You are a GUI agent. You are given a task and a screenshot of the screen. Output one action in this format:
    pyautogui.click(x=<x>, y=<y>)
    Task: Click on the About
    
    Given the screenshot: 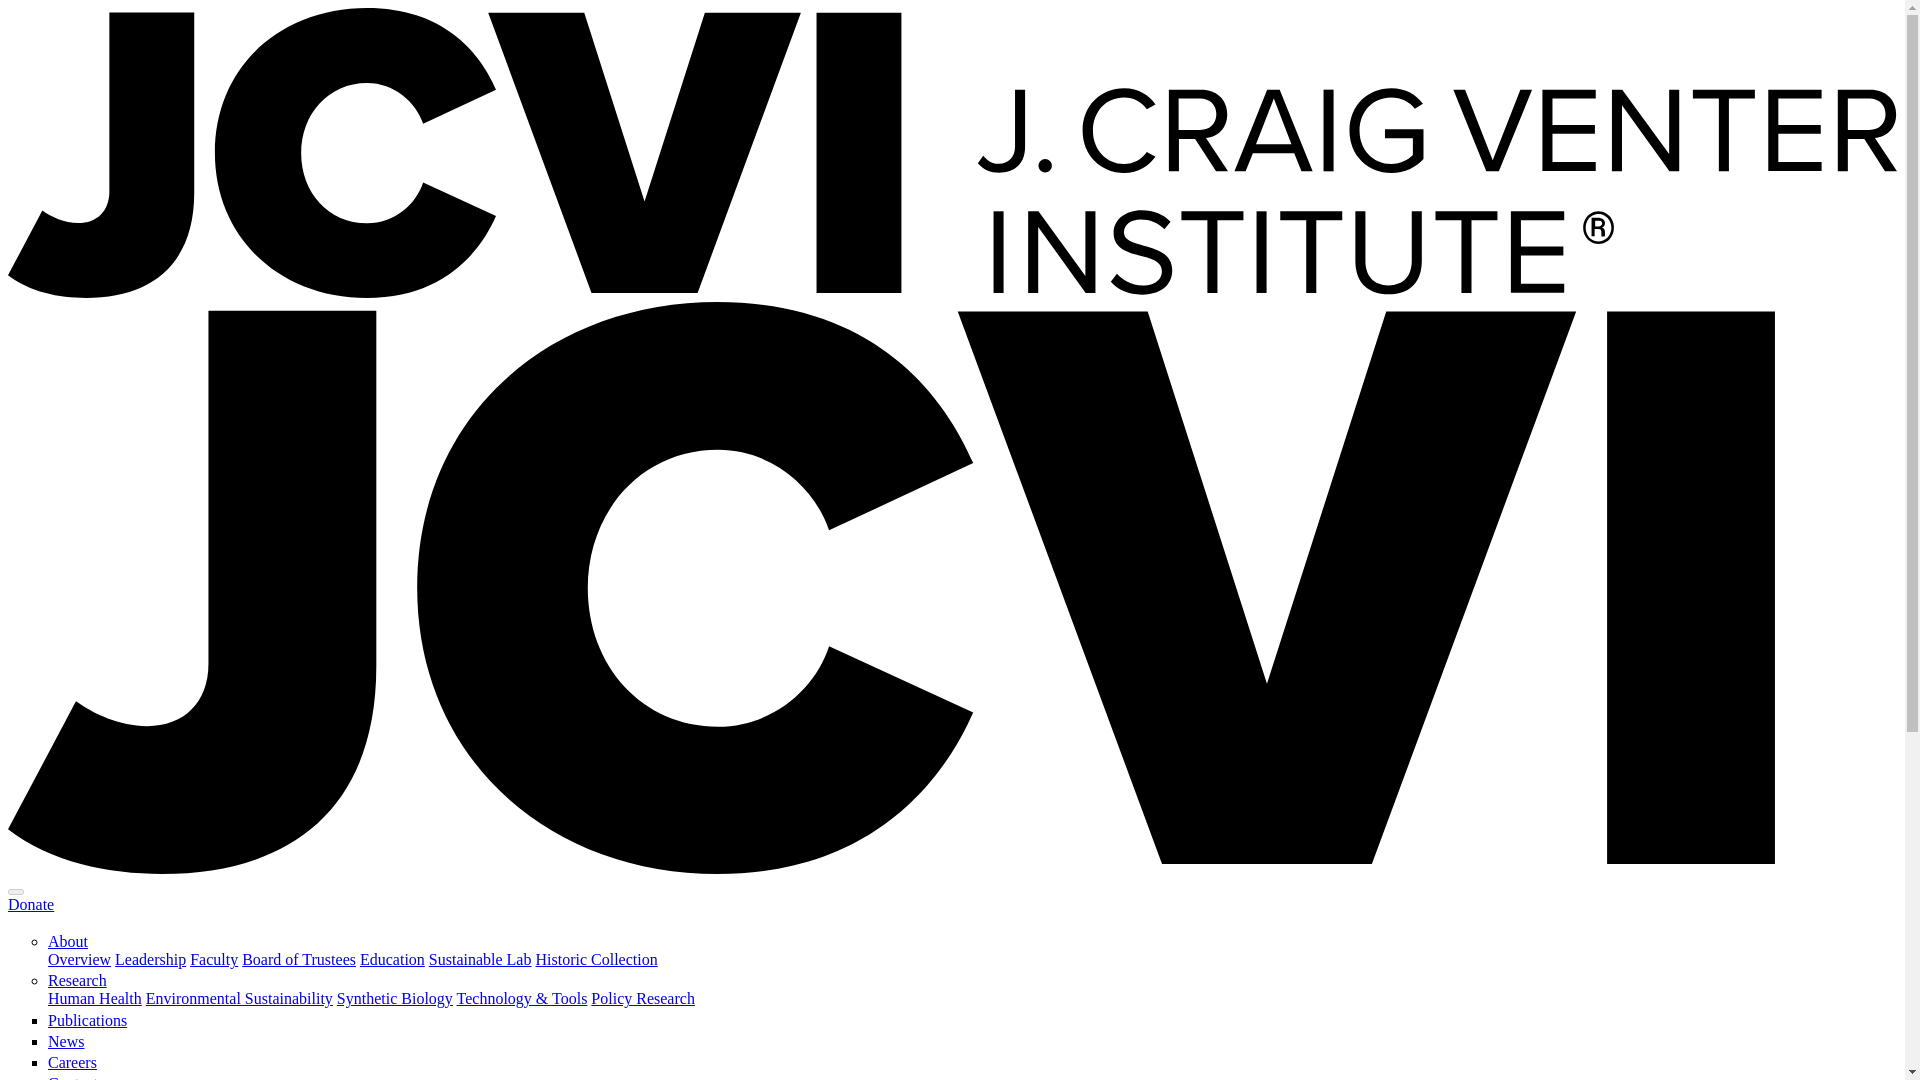 What is the action you would take?
    pyautogui.click(x=68, y=942)
    